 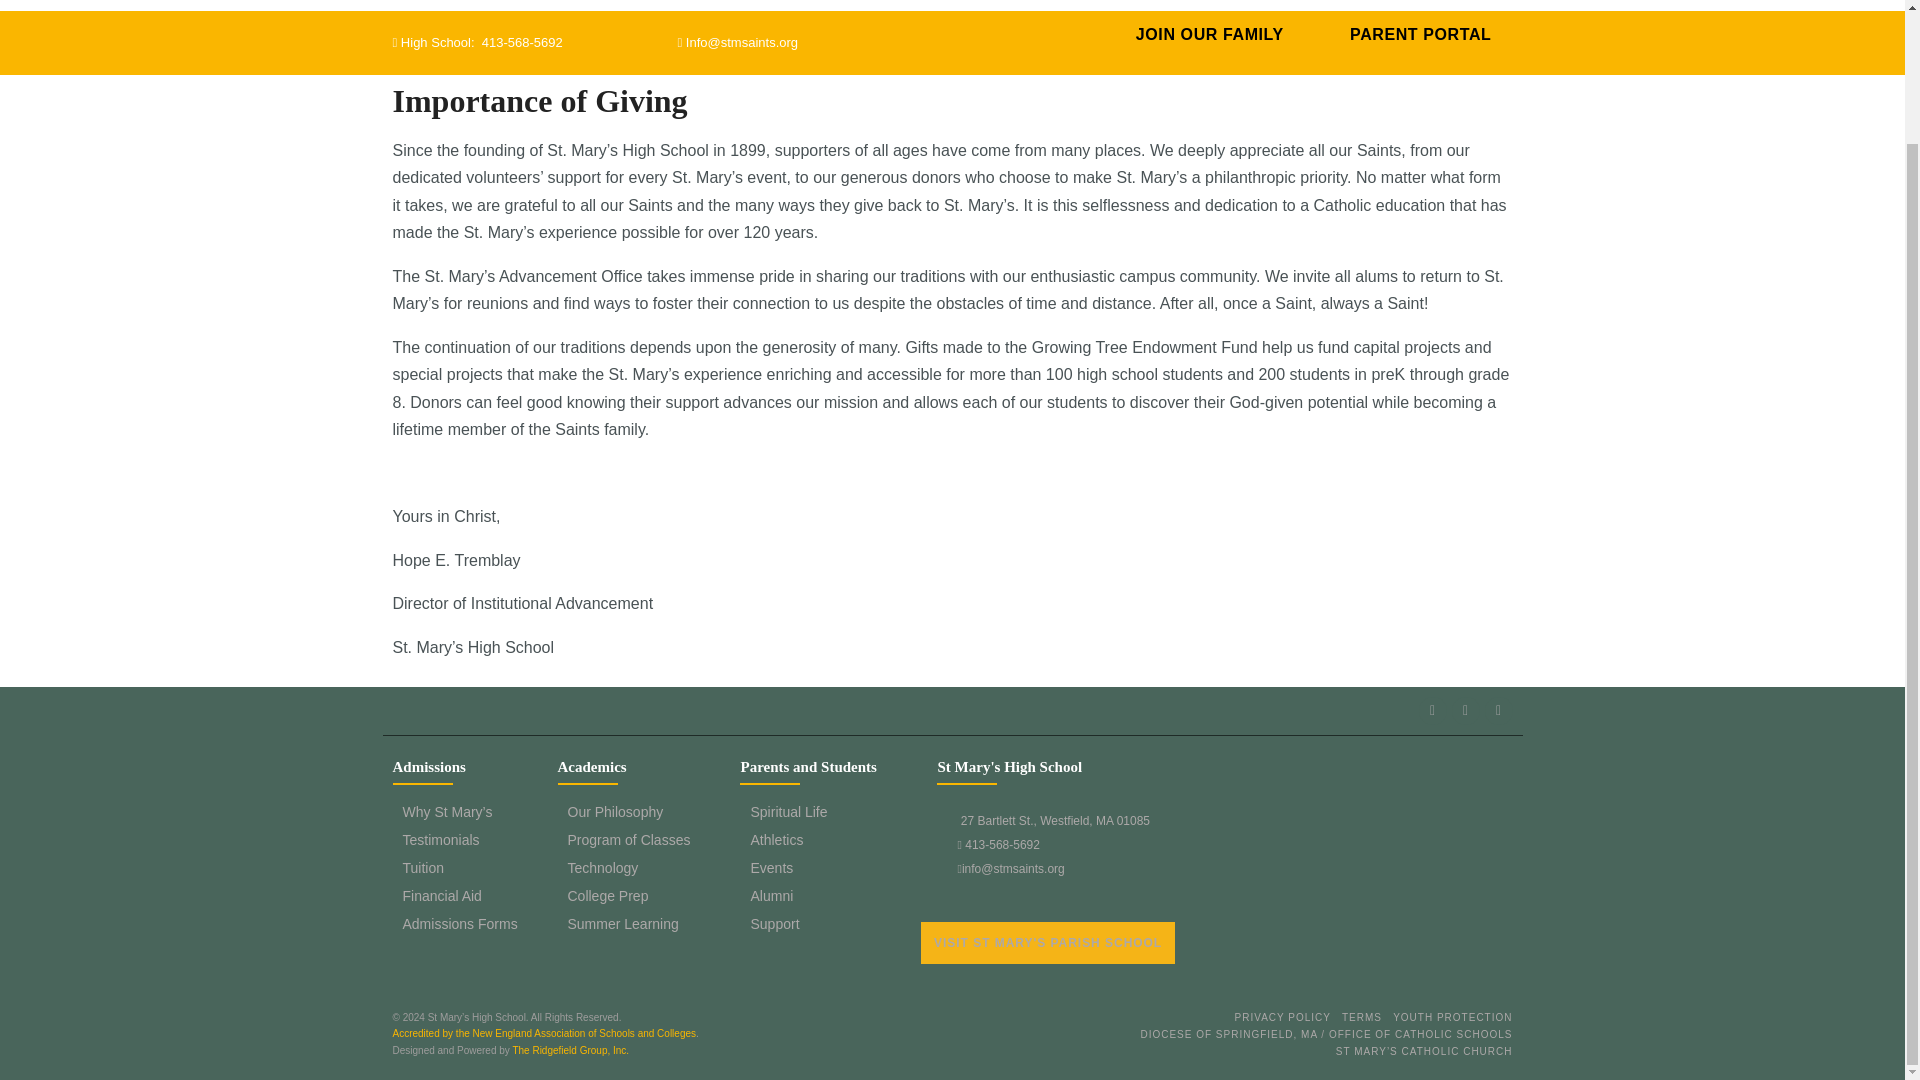 I want to click on 27 Bartlett Street, Westfield MA 01085, so click(x=1356, y=875).